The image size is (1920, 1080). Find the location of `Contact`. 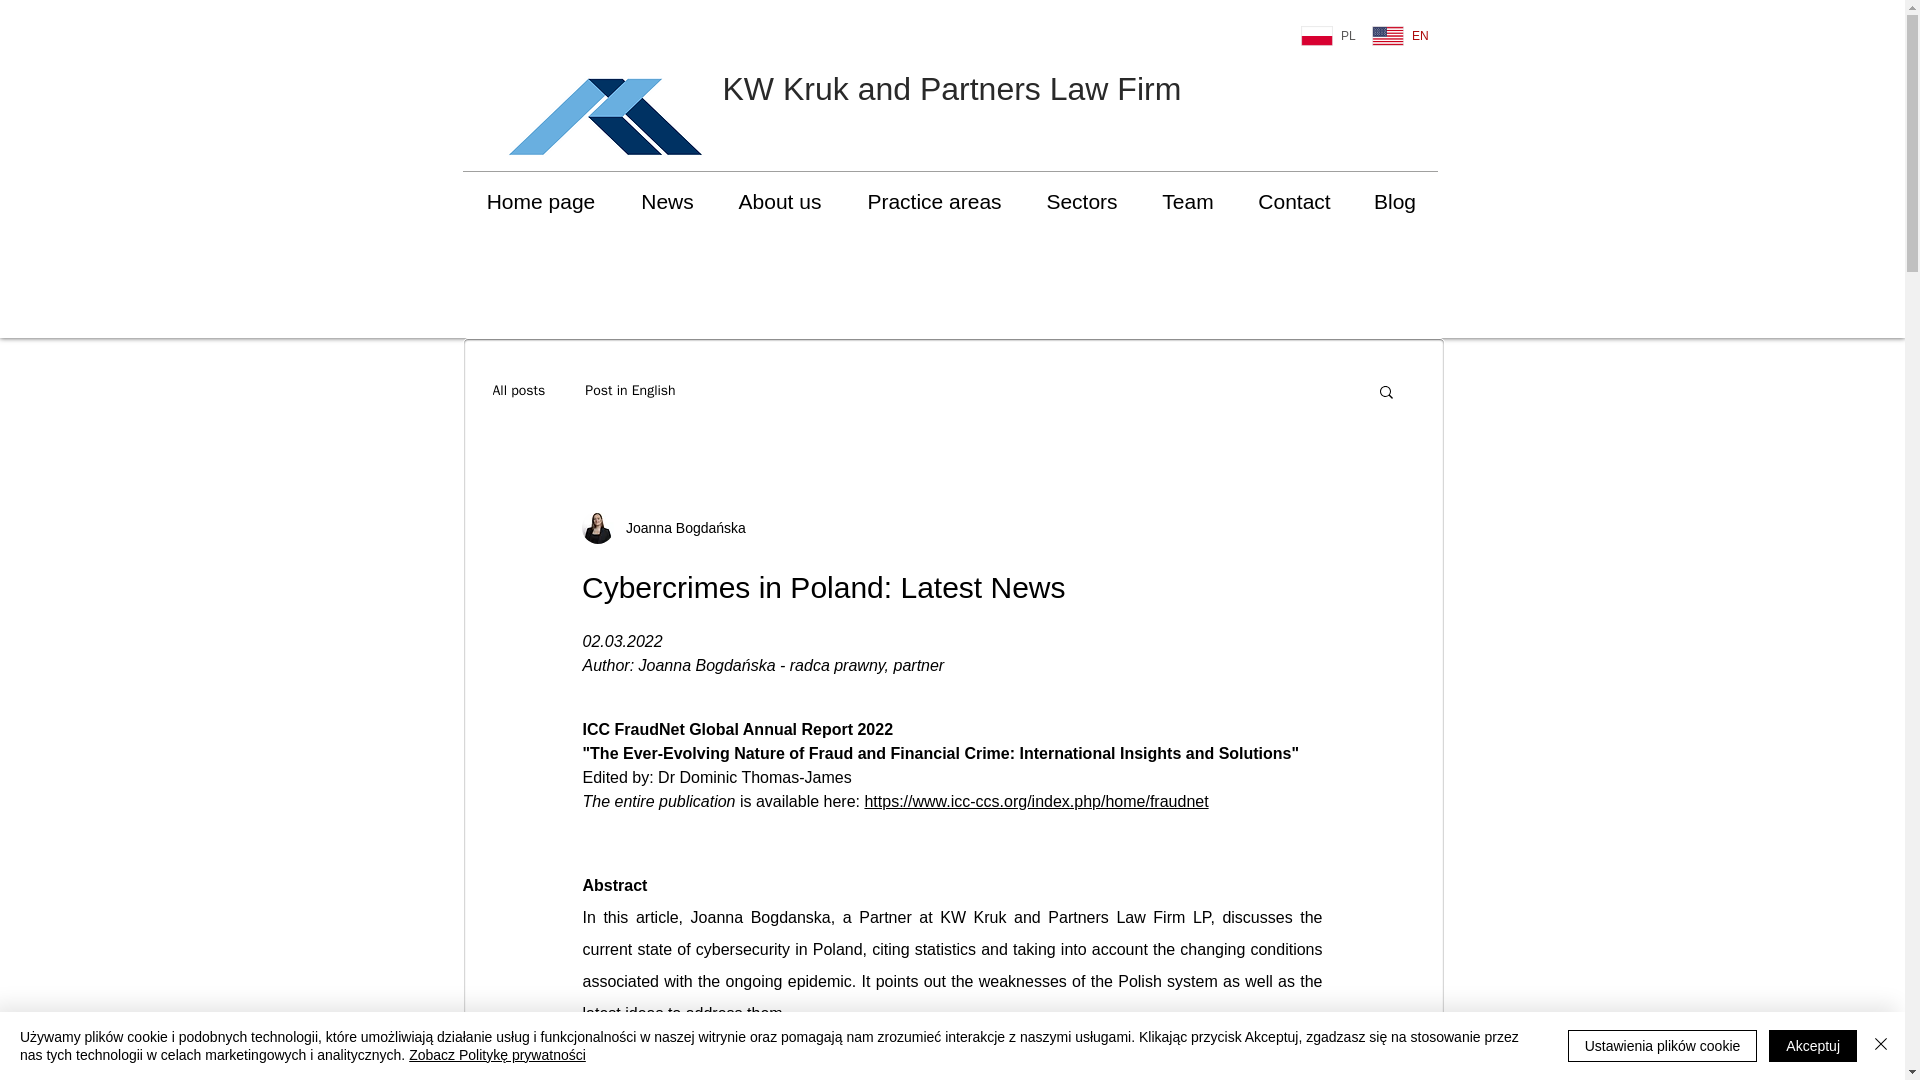

Contact is located at coordinates (1294, 202).